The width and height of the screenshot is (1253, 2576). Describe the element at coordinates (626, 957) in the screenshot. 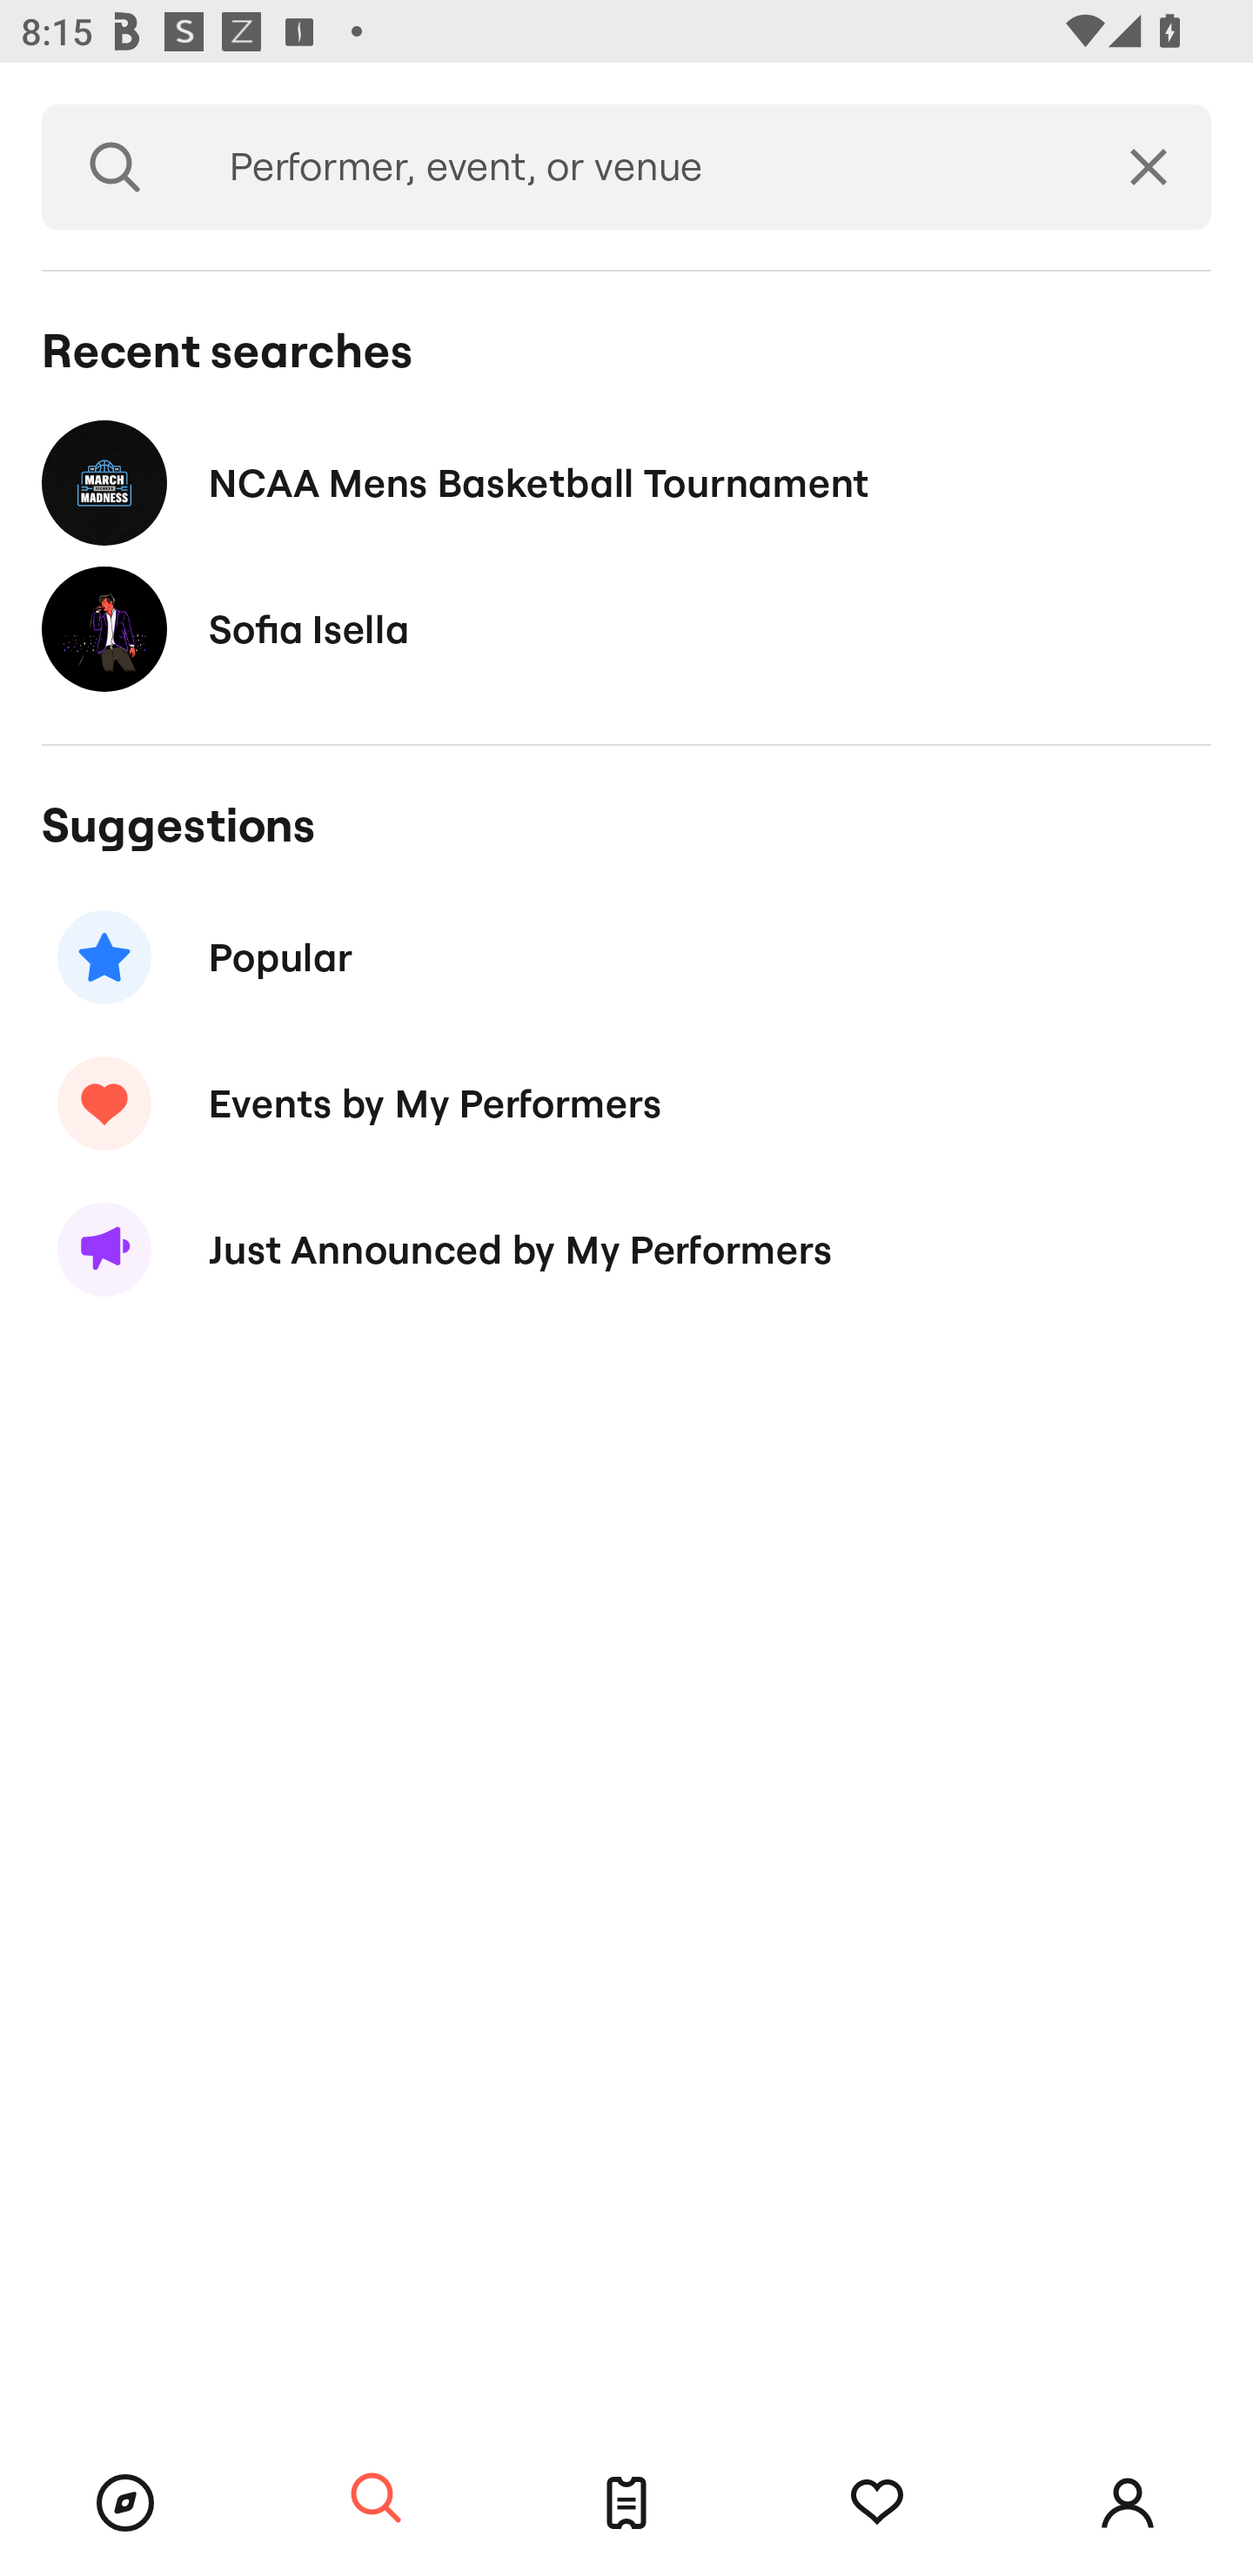

I see `Popular` at that location.